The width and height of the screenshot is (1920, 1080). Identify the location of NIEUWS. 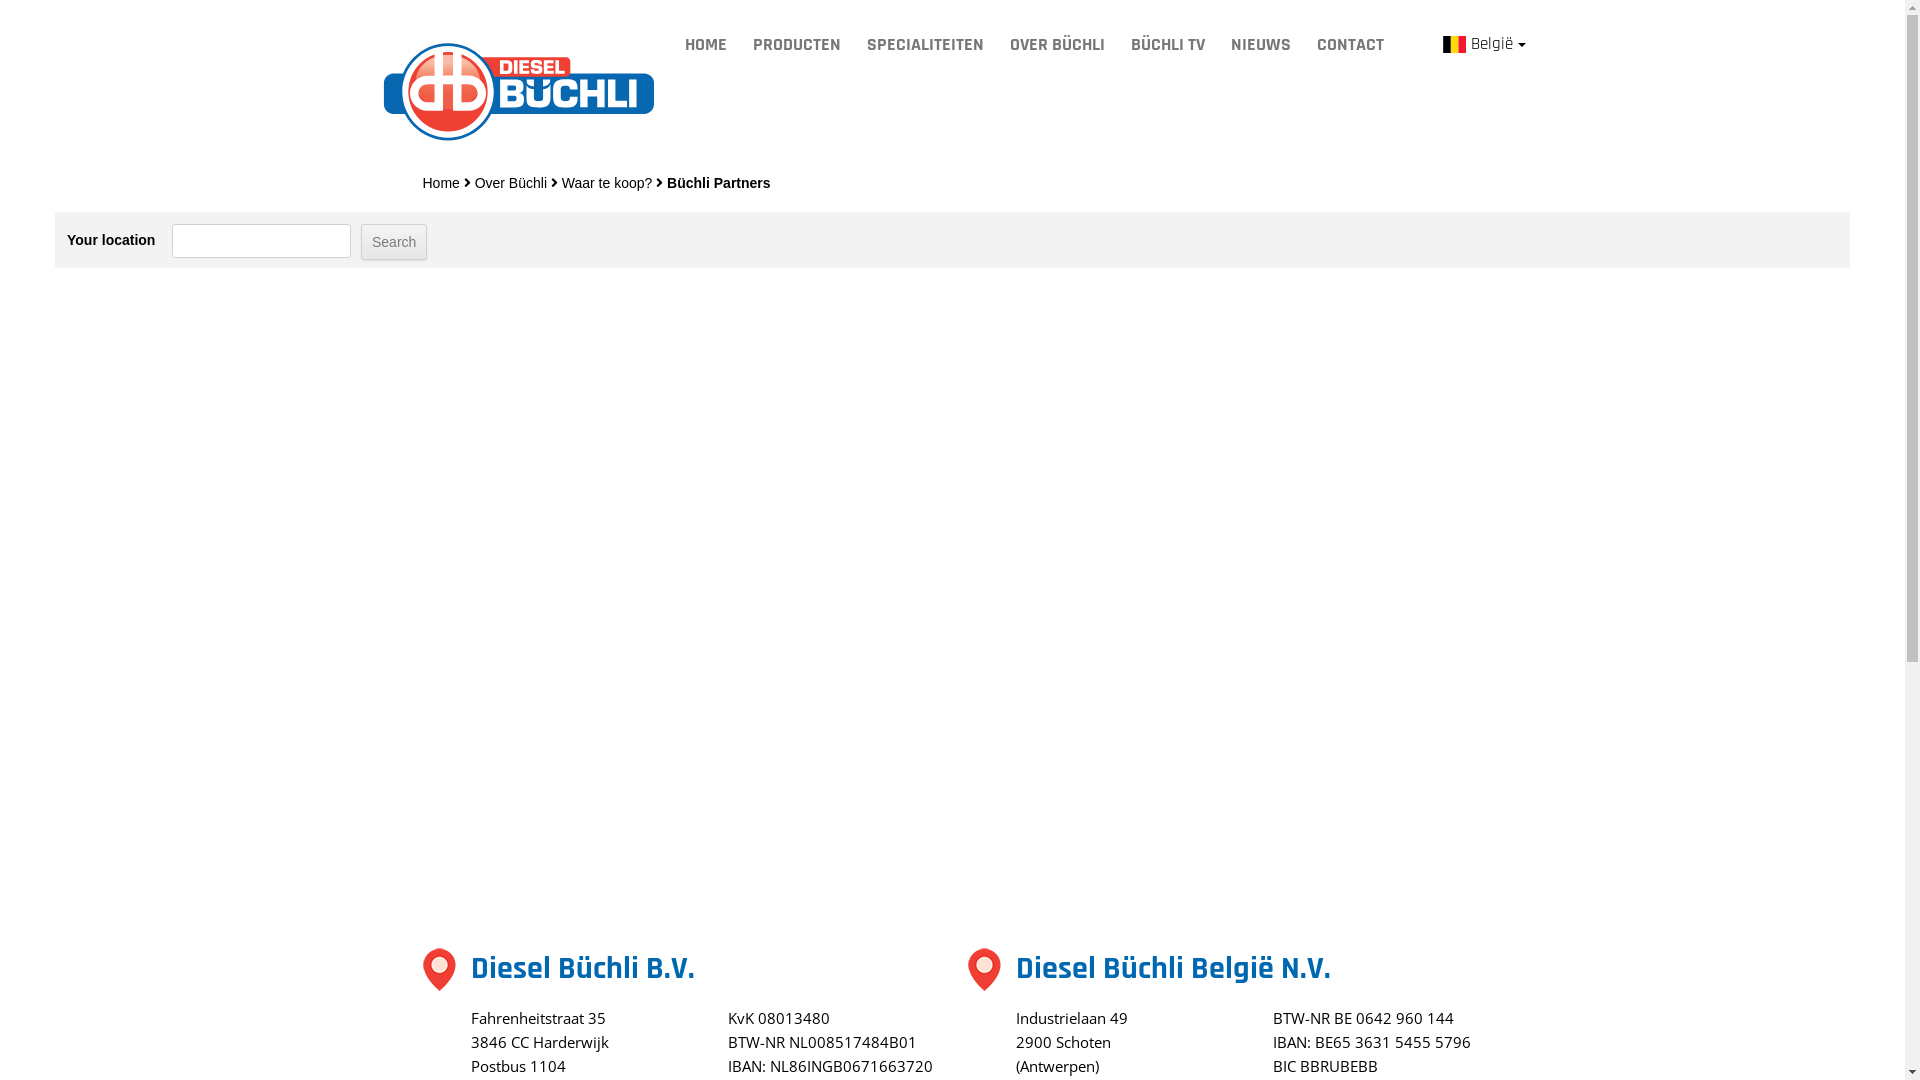
(1260, 45).